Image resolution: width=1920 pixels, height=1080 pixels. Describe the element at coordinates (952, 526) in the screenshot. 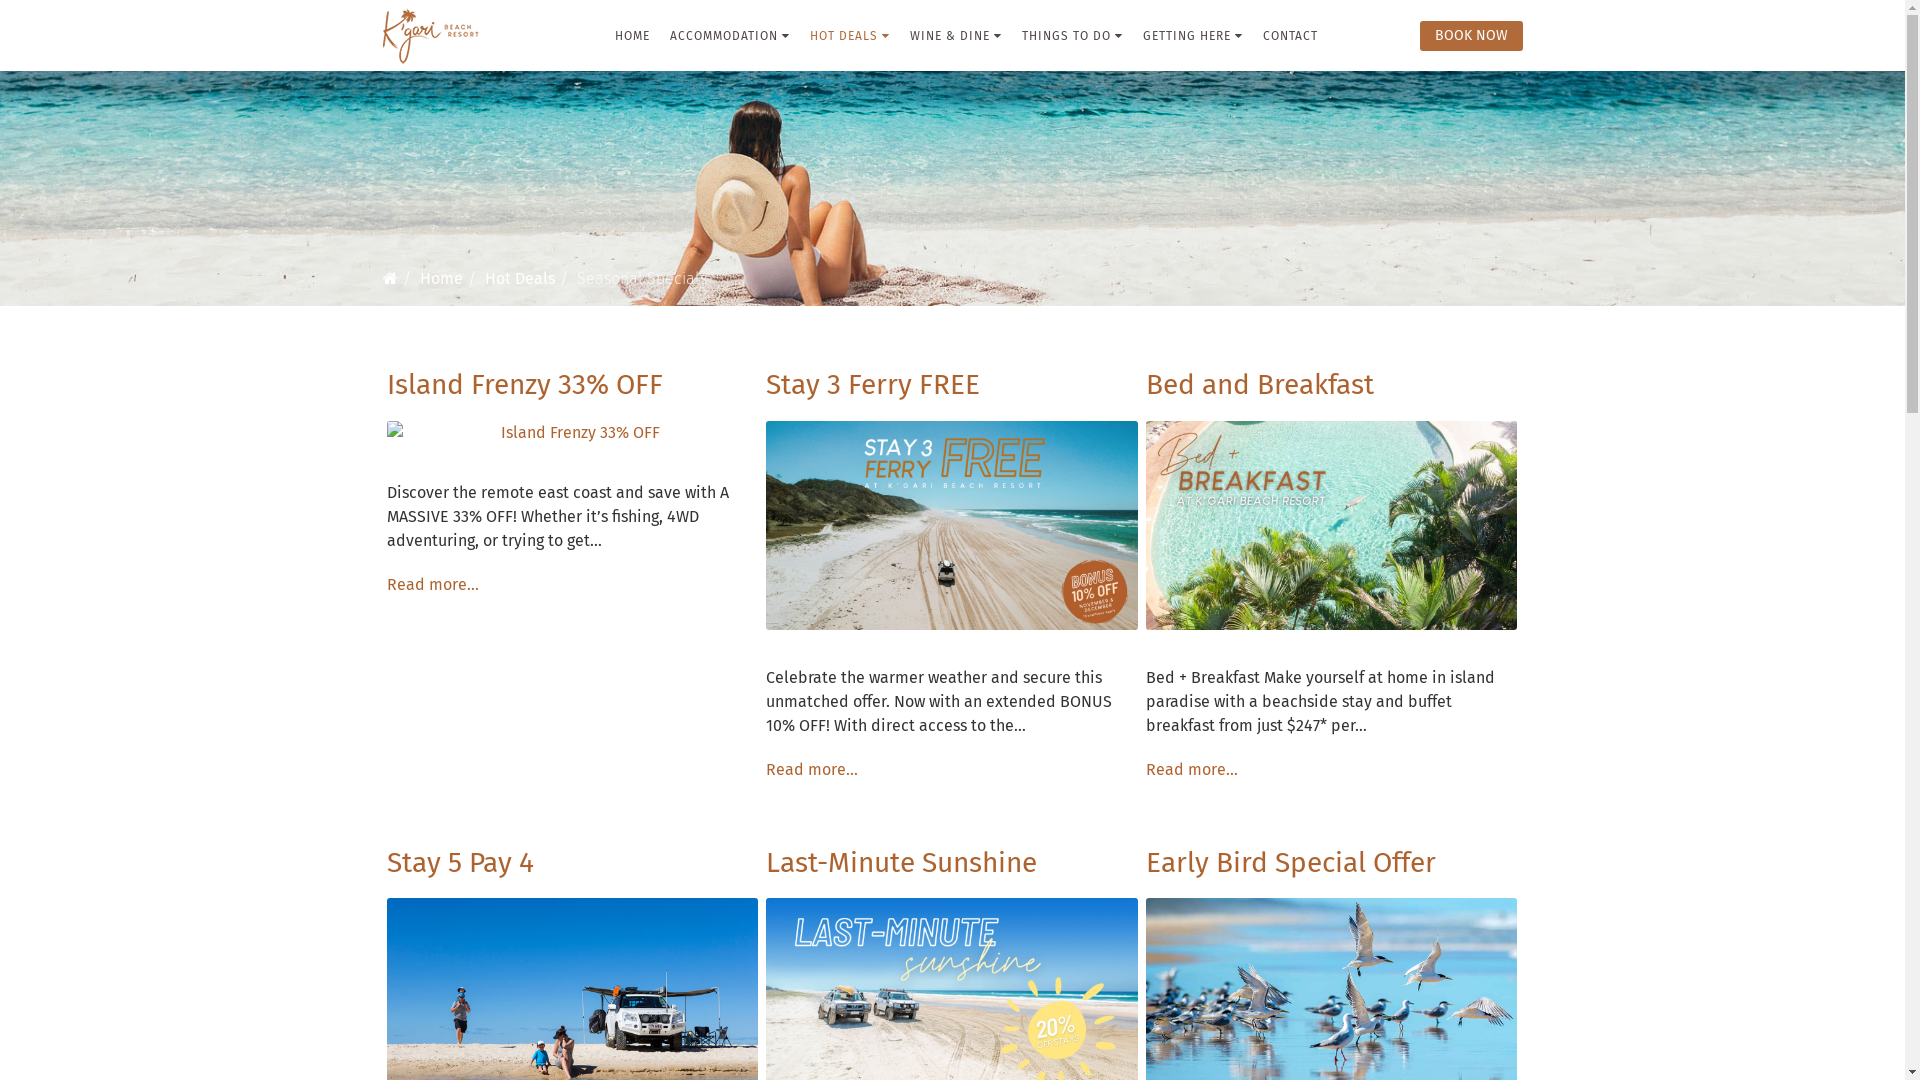

I see `Stay 3 Ferry FREE` at that location.